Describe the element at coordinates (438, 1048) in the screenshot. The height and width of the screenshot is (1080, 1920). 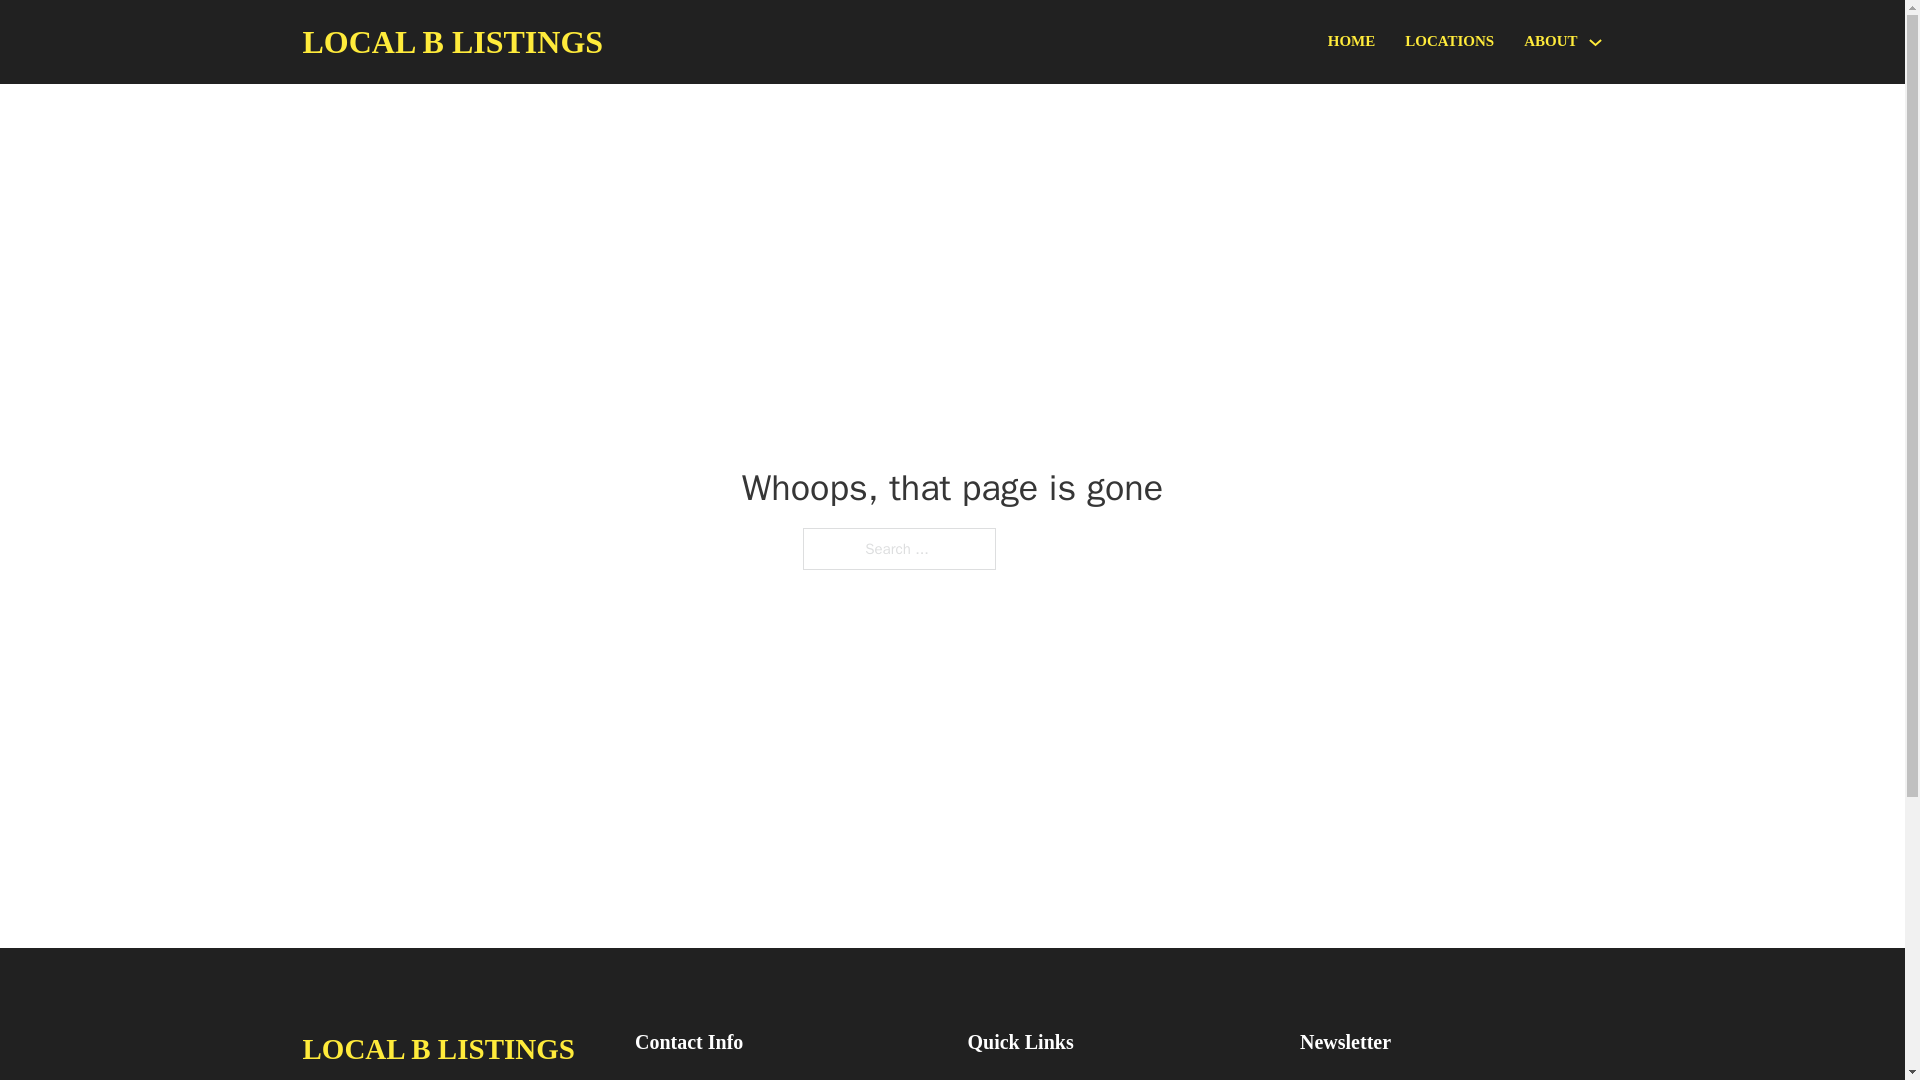
I see `LOCAL B LISTINGS` at that location.